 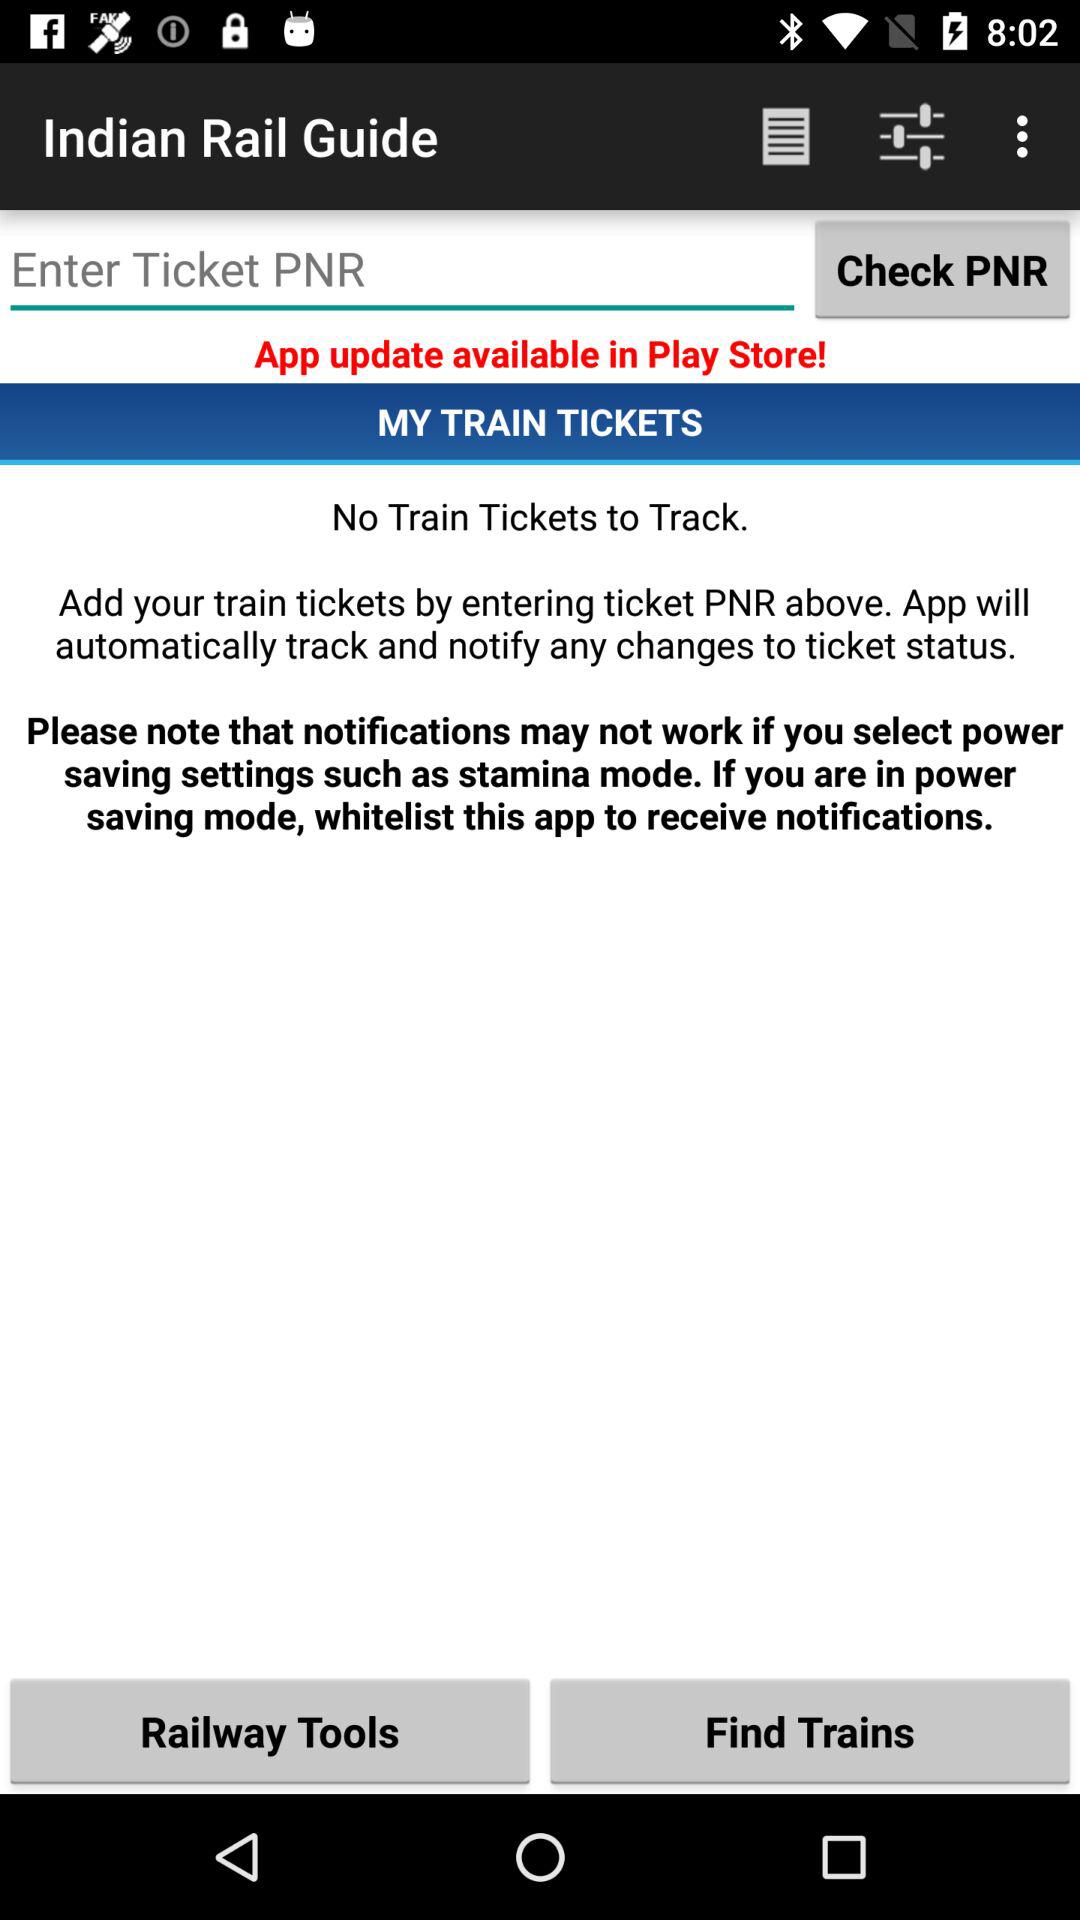 I want to click on turn off item next to railway tools, so click(x=810, y=1730).